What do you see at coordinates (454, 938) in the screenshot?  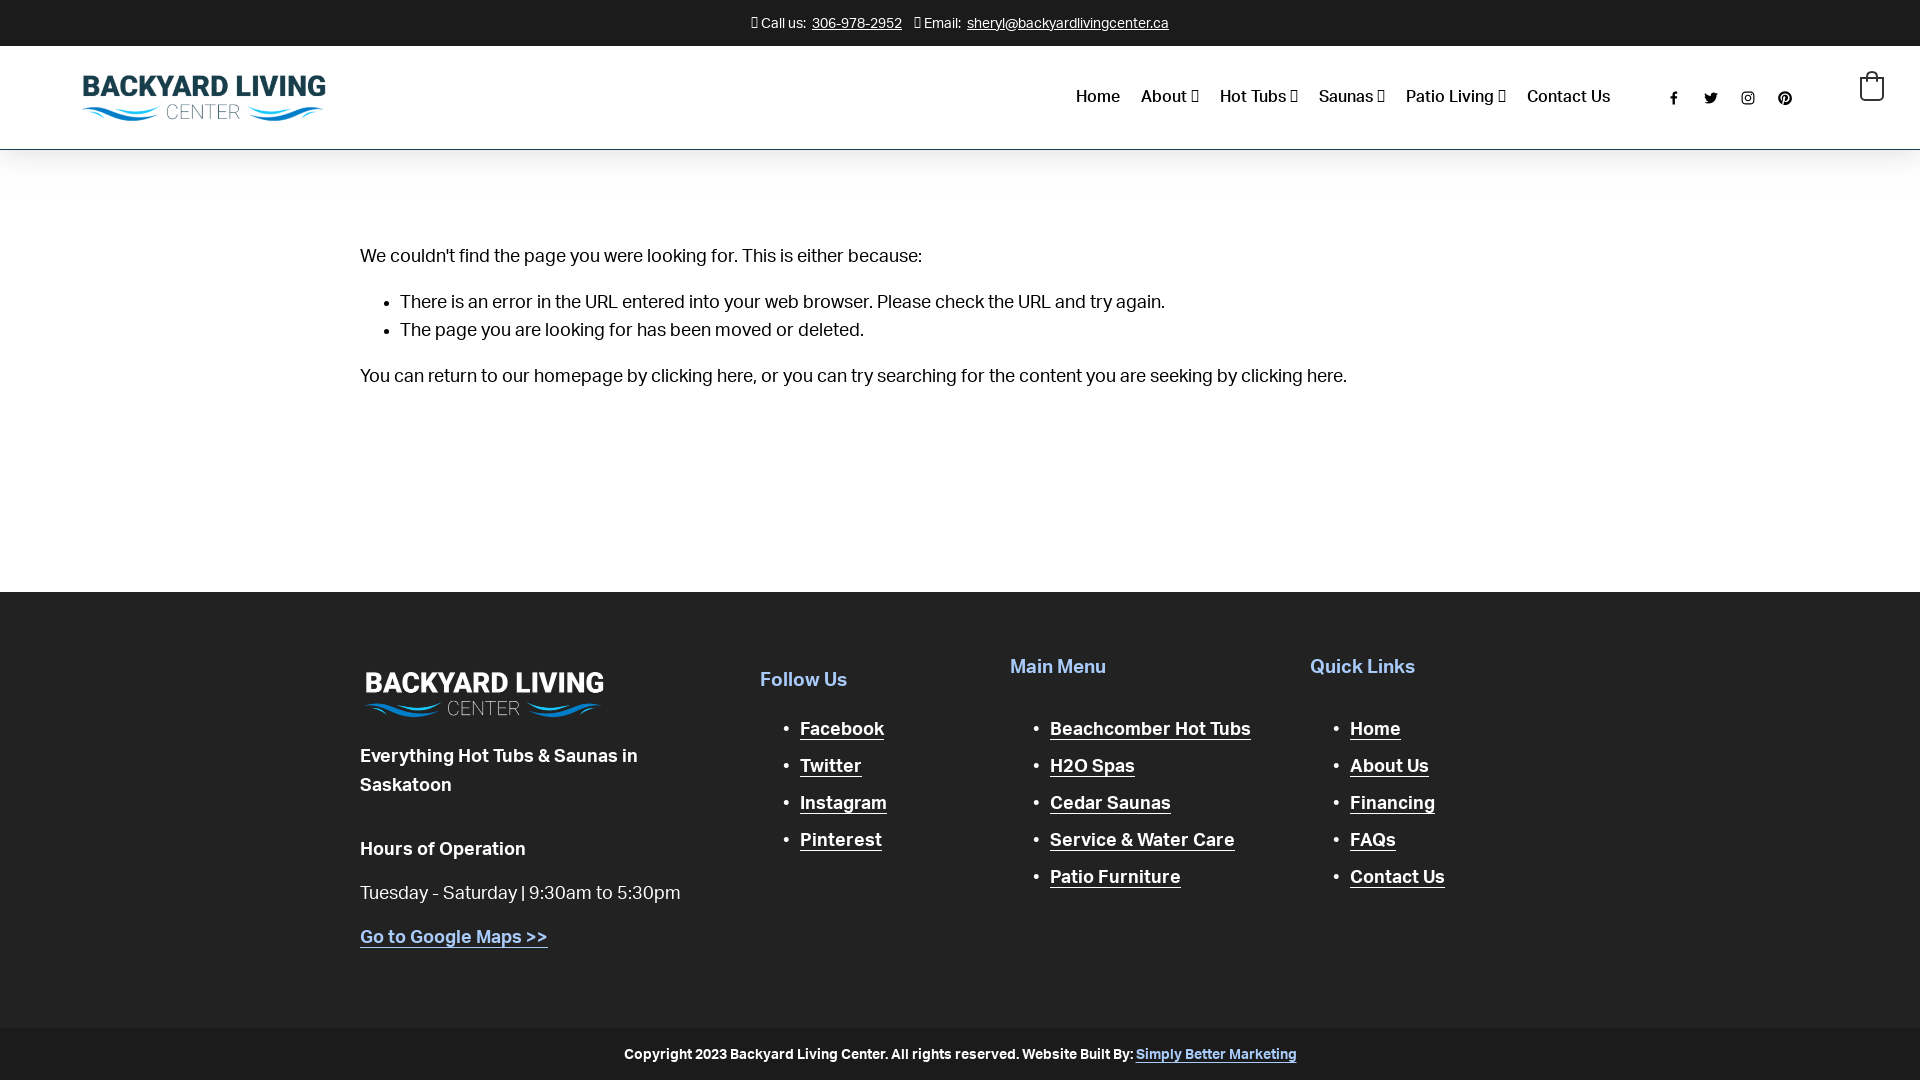 I see `Go to Google Maps >>` at bounding box center [454, 938].